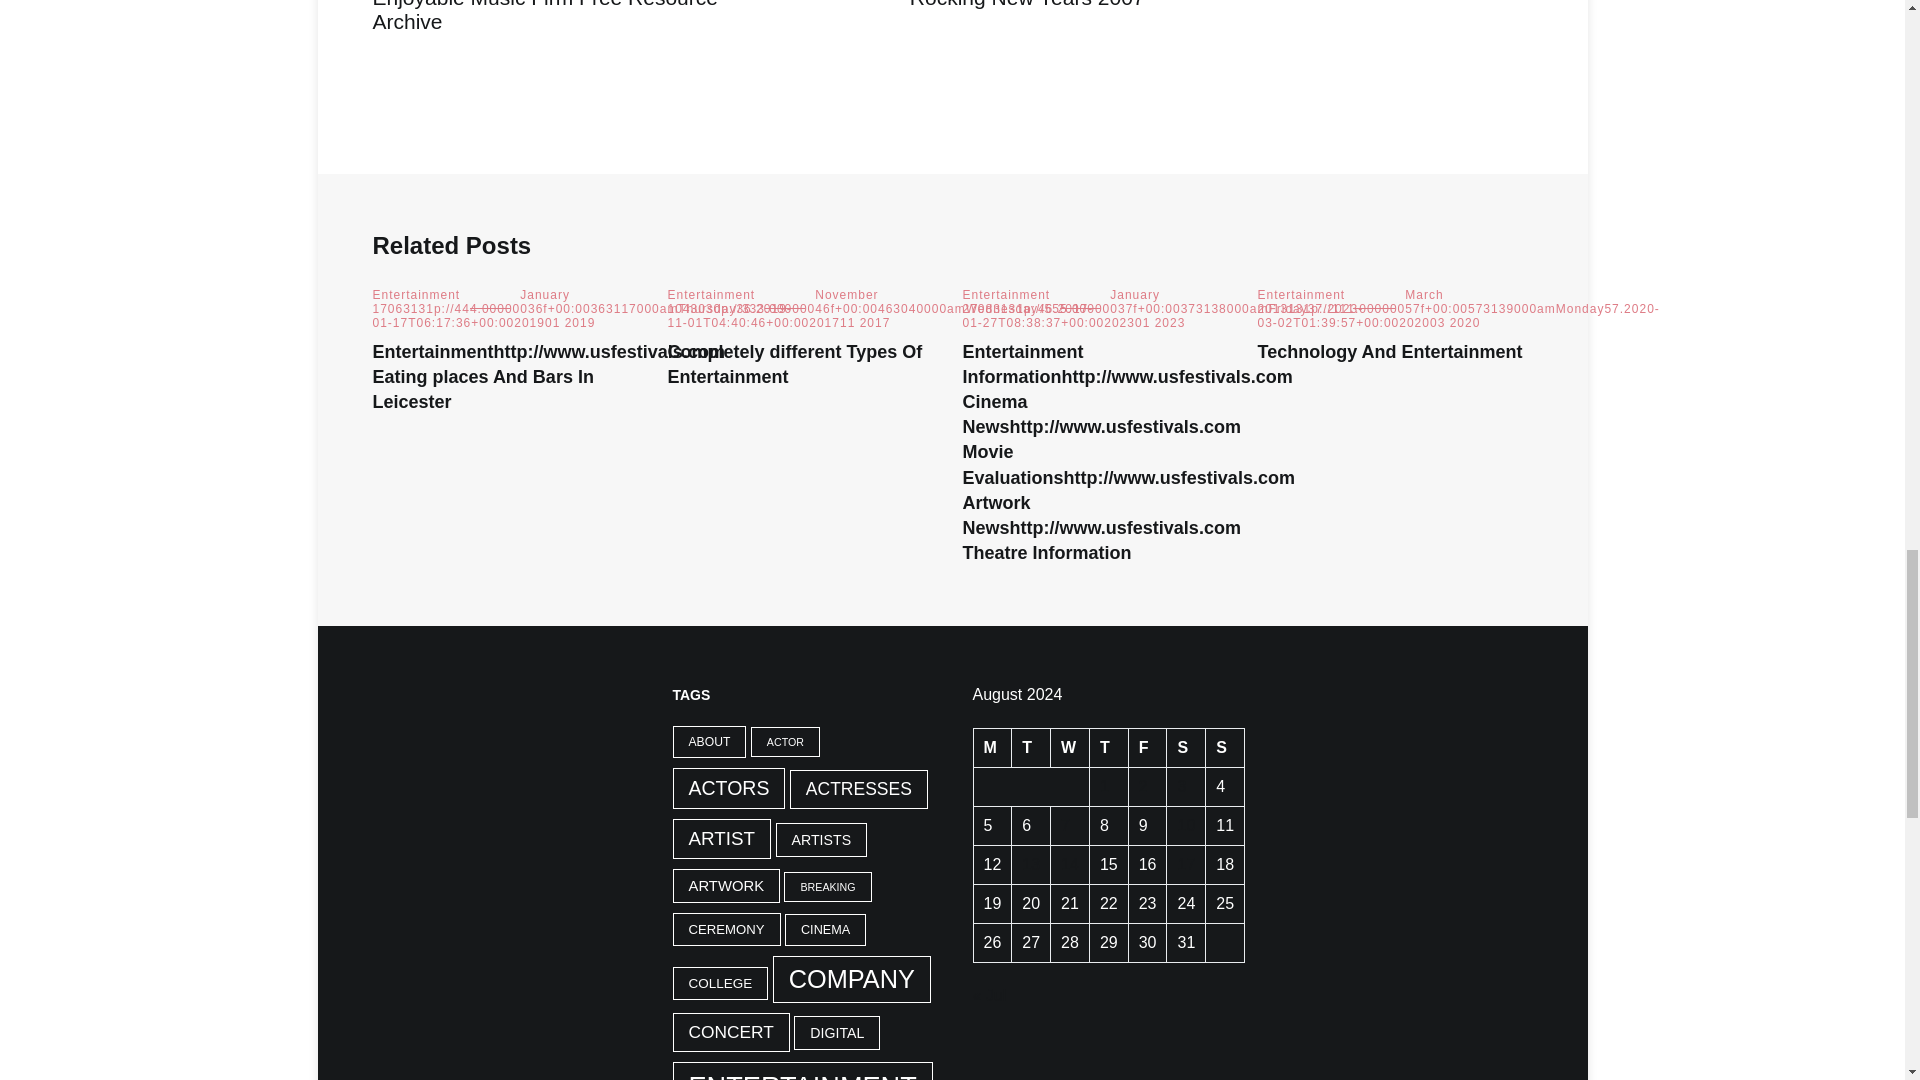 This screenshot has width=1920, height=1080. Describe the element at coordinates (1070, 748) in the screenshot. I see `Wednesday` at that location.